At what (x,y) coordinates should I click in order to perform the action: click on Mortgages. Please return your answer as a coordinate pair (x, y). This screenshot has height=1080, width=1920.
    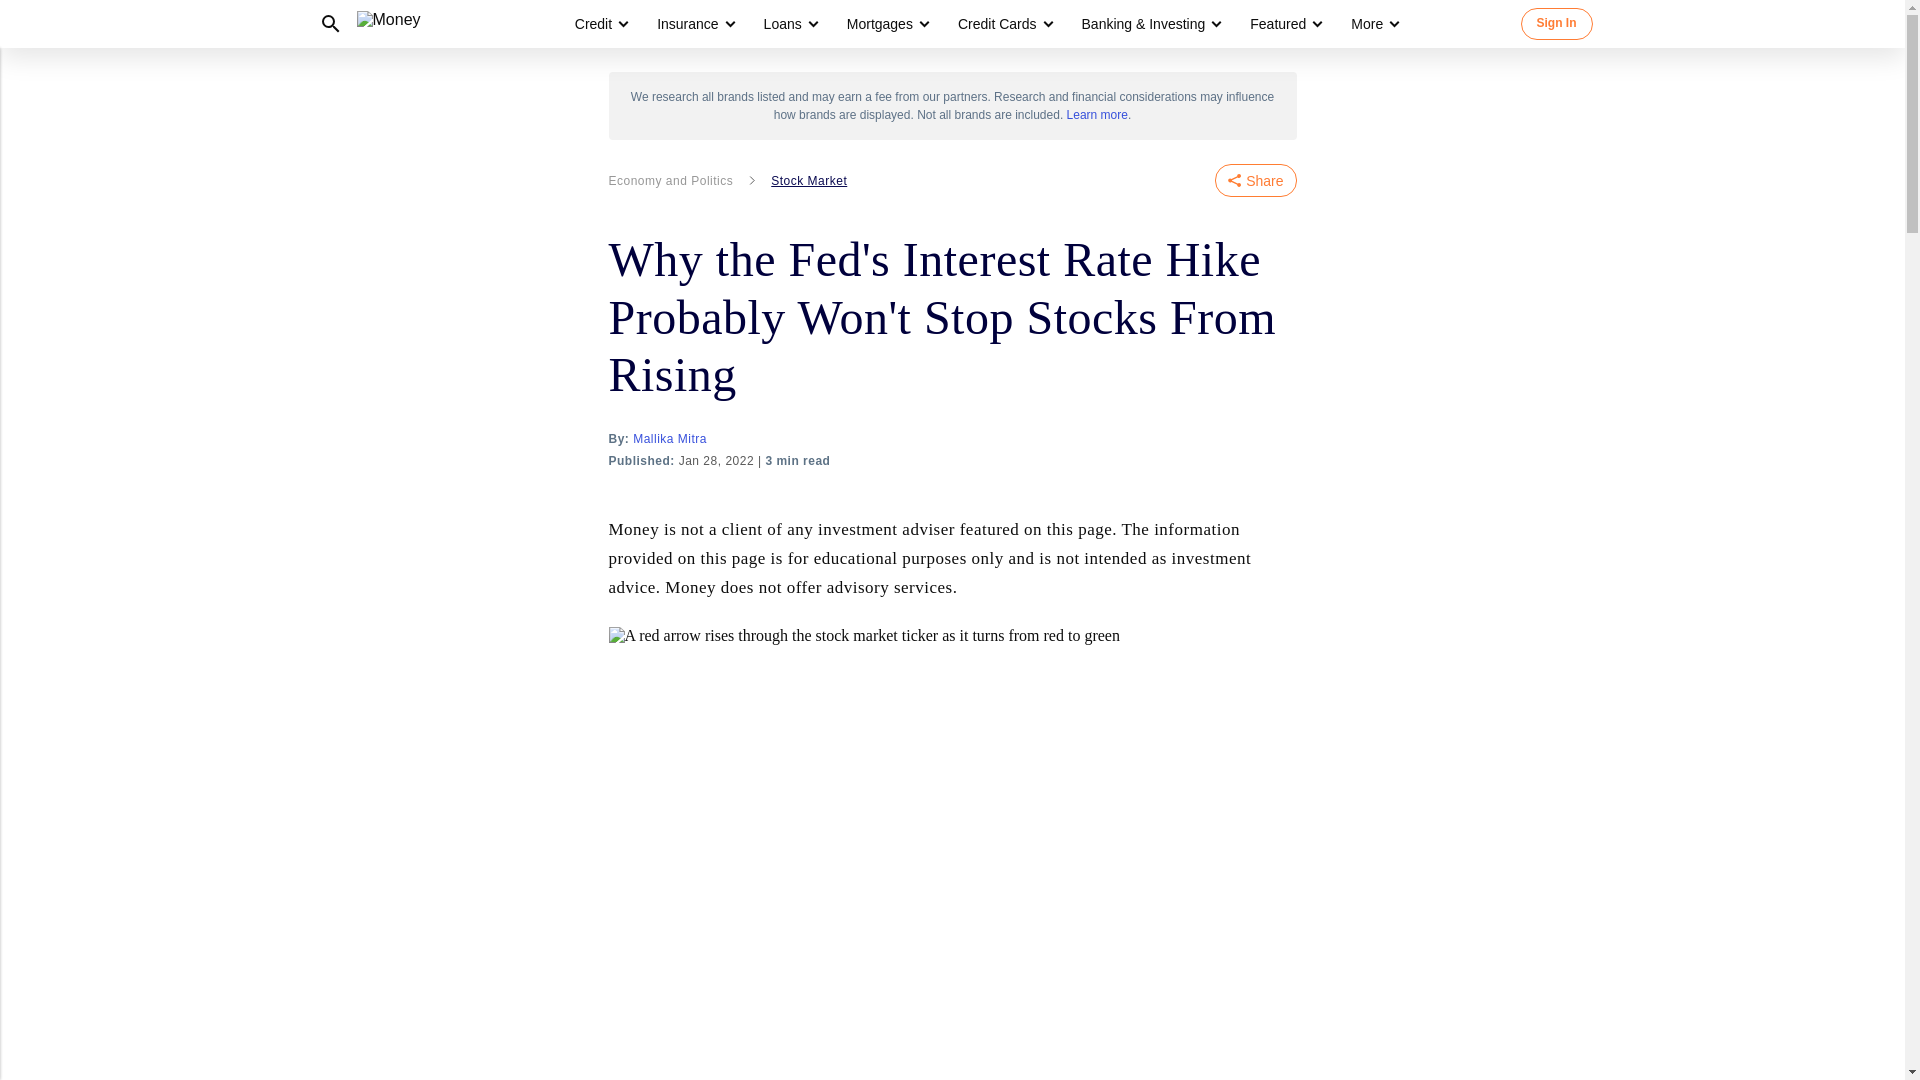
    Looking at the image, I should click on (880, 24).